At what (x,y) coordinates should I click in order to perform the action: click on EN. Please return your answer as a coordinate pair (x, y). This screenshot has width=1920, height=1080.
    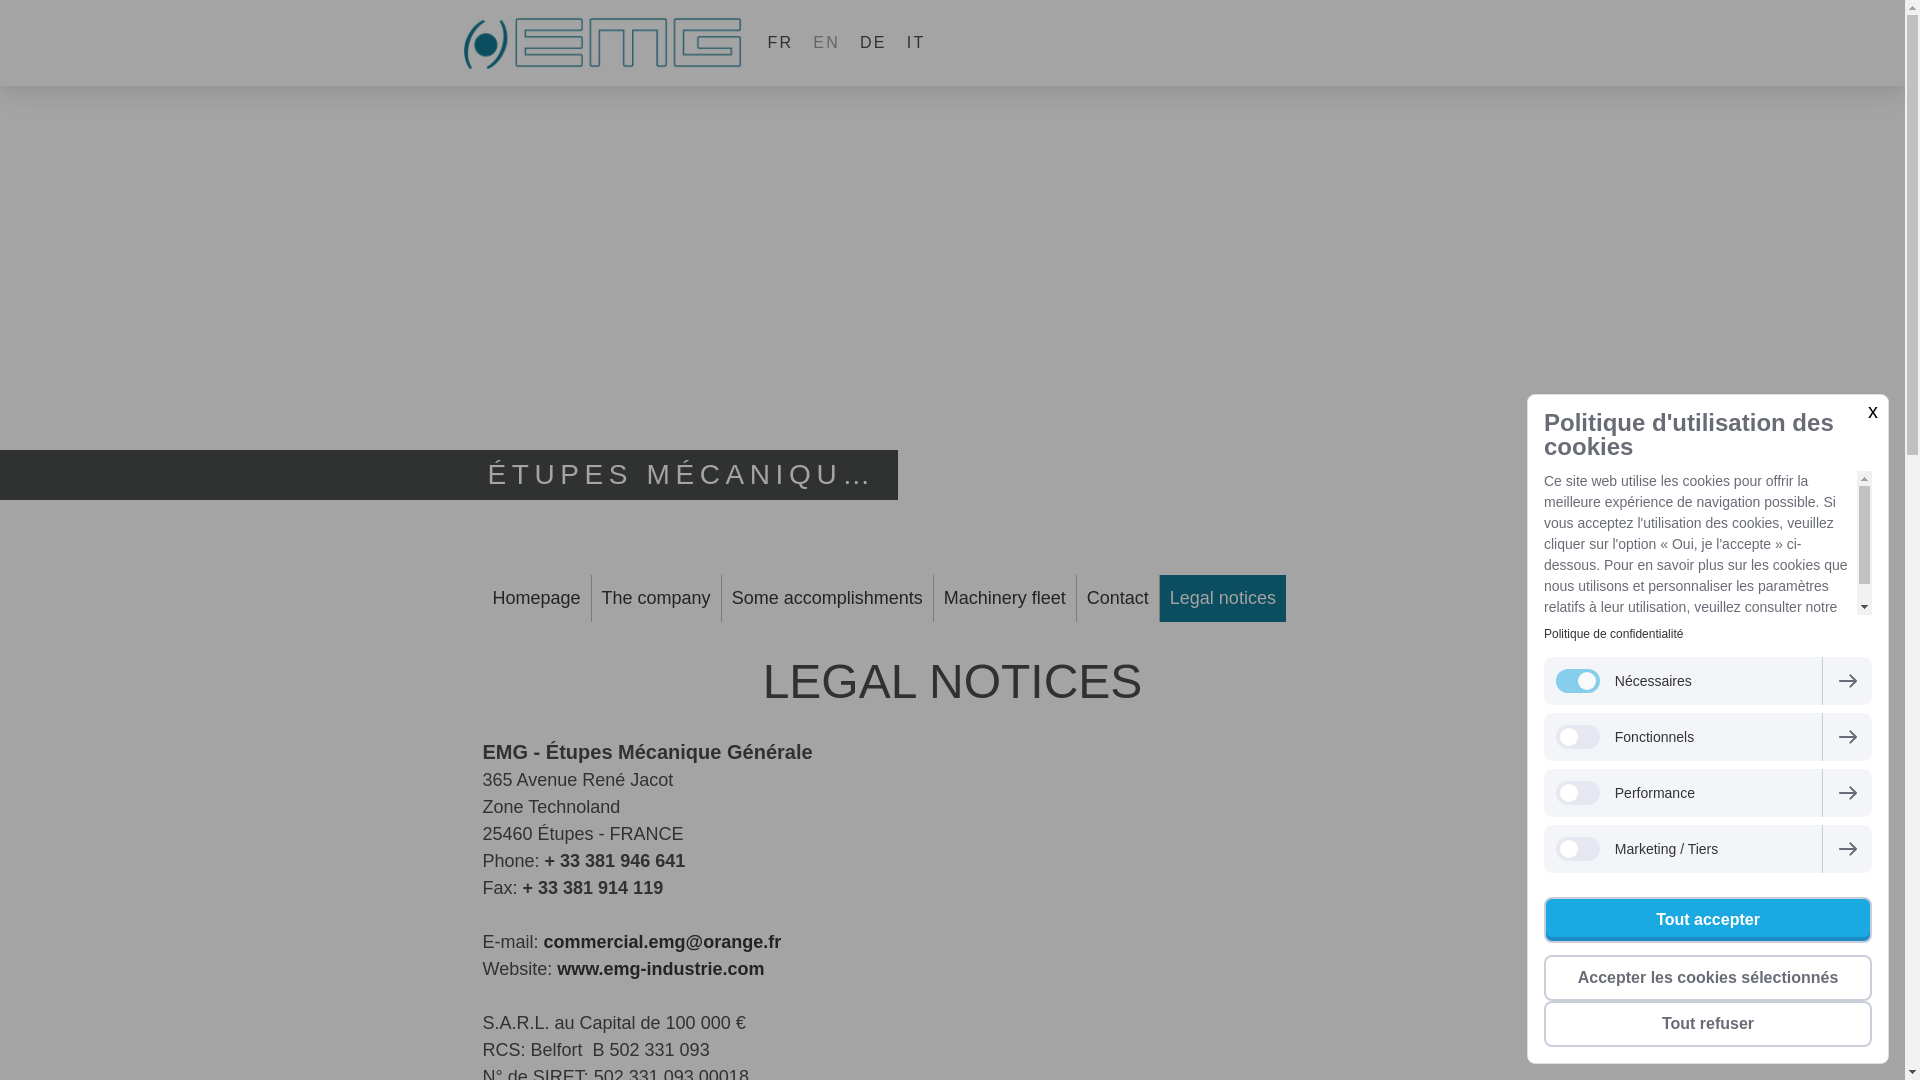
    Looking at the image, I should click on (660, 968).